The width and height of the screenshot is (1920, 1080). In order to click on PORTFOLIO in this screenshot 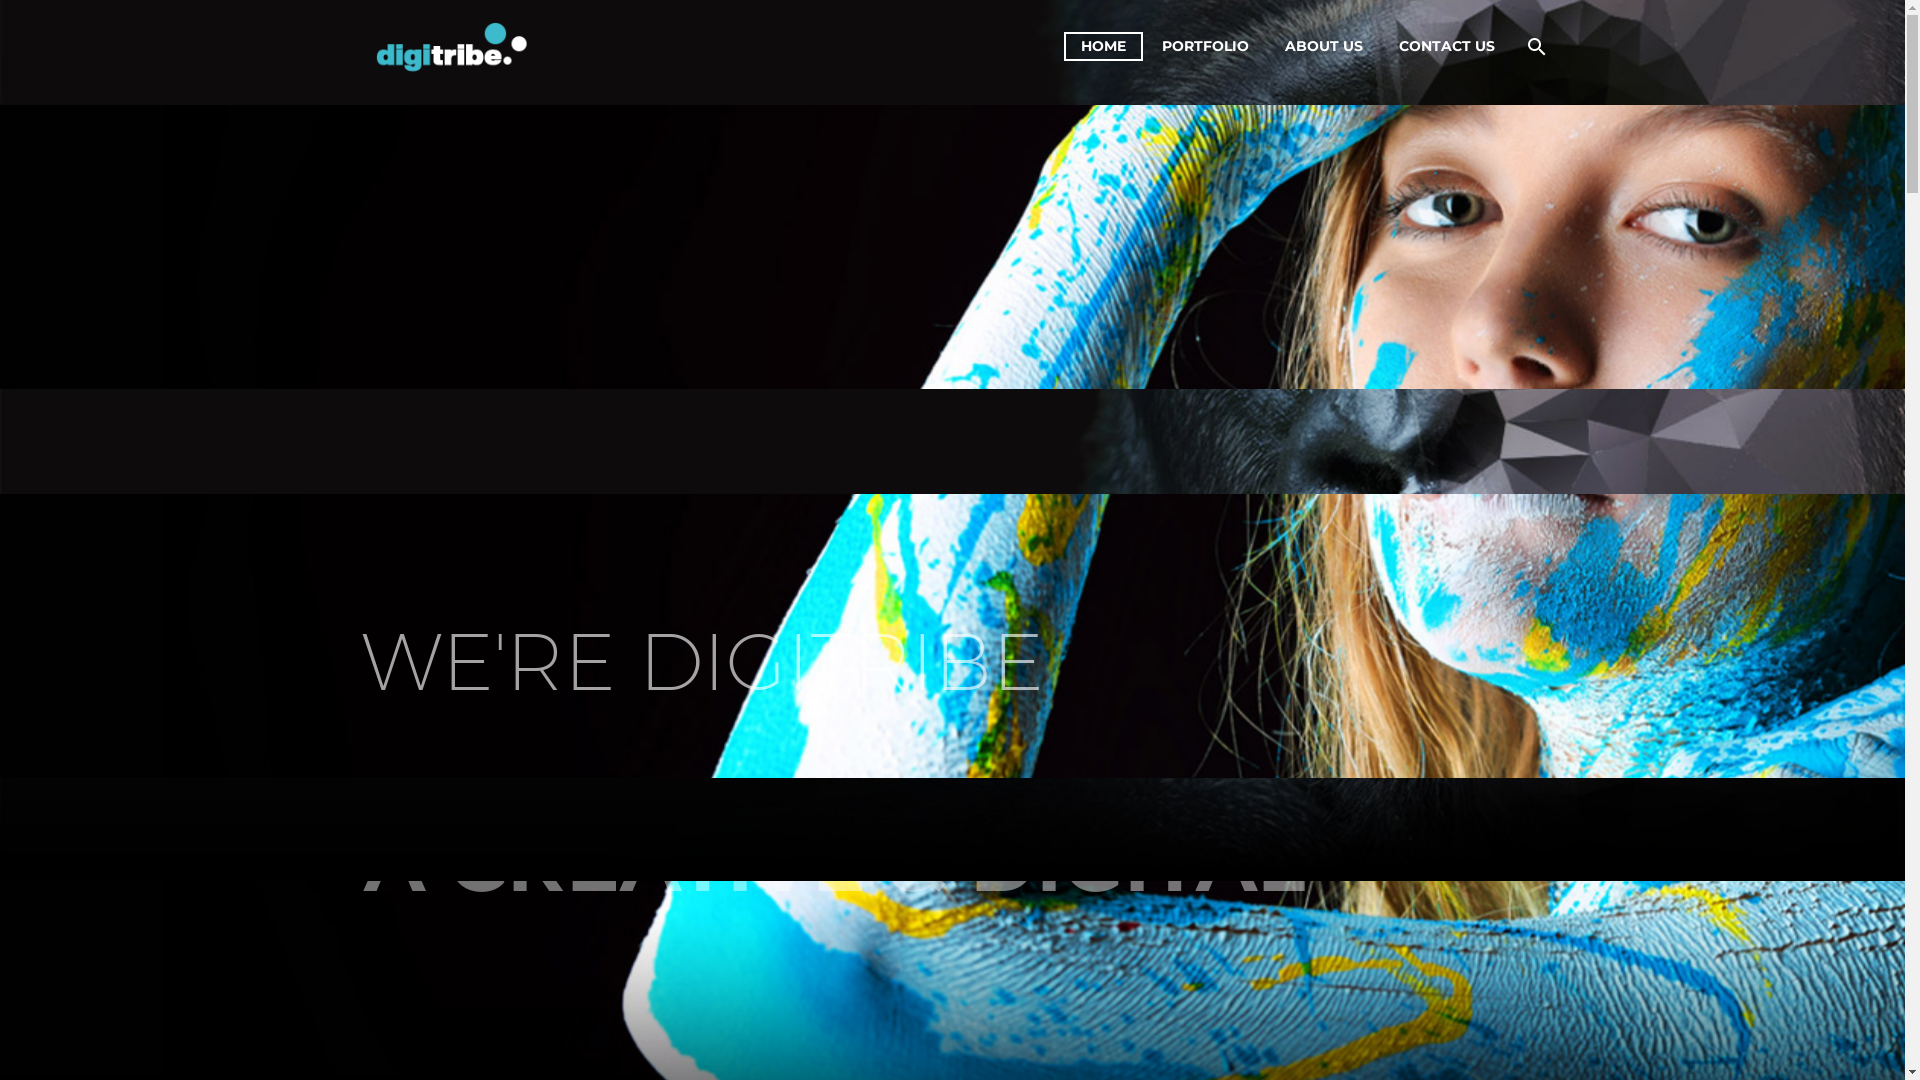, I will do `click(802, 660)`.